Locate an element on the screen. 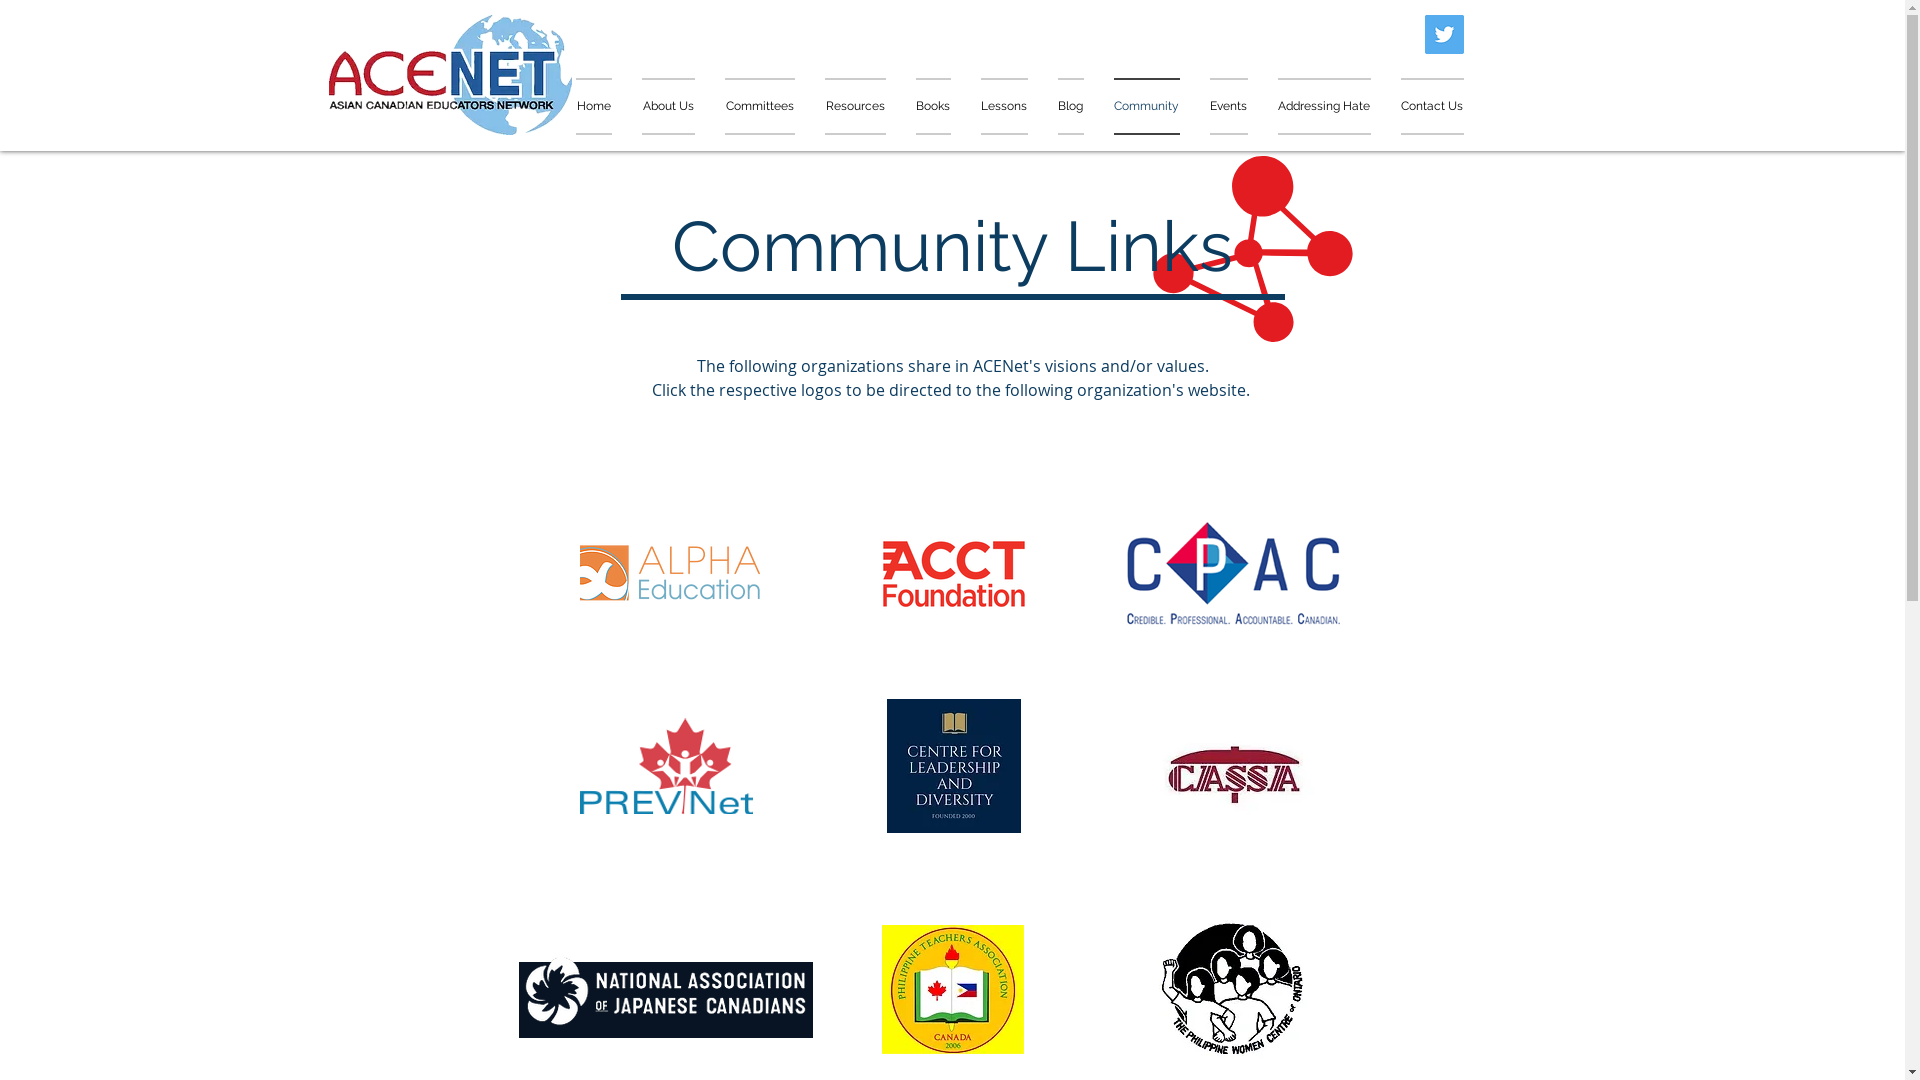 The image size is (1920, 1080). Events is located at coordinates (1228, 106).